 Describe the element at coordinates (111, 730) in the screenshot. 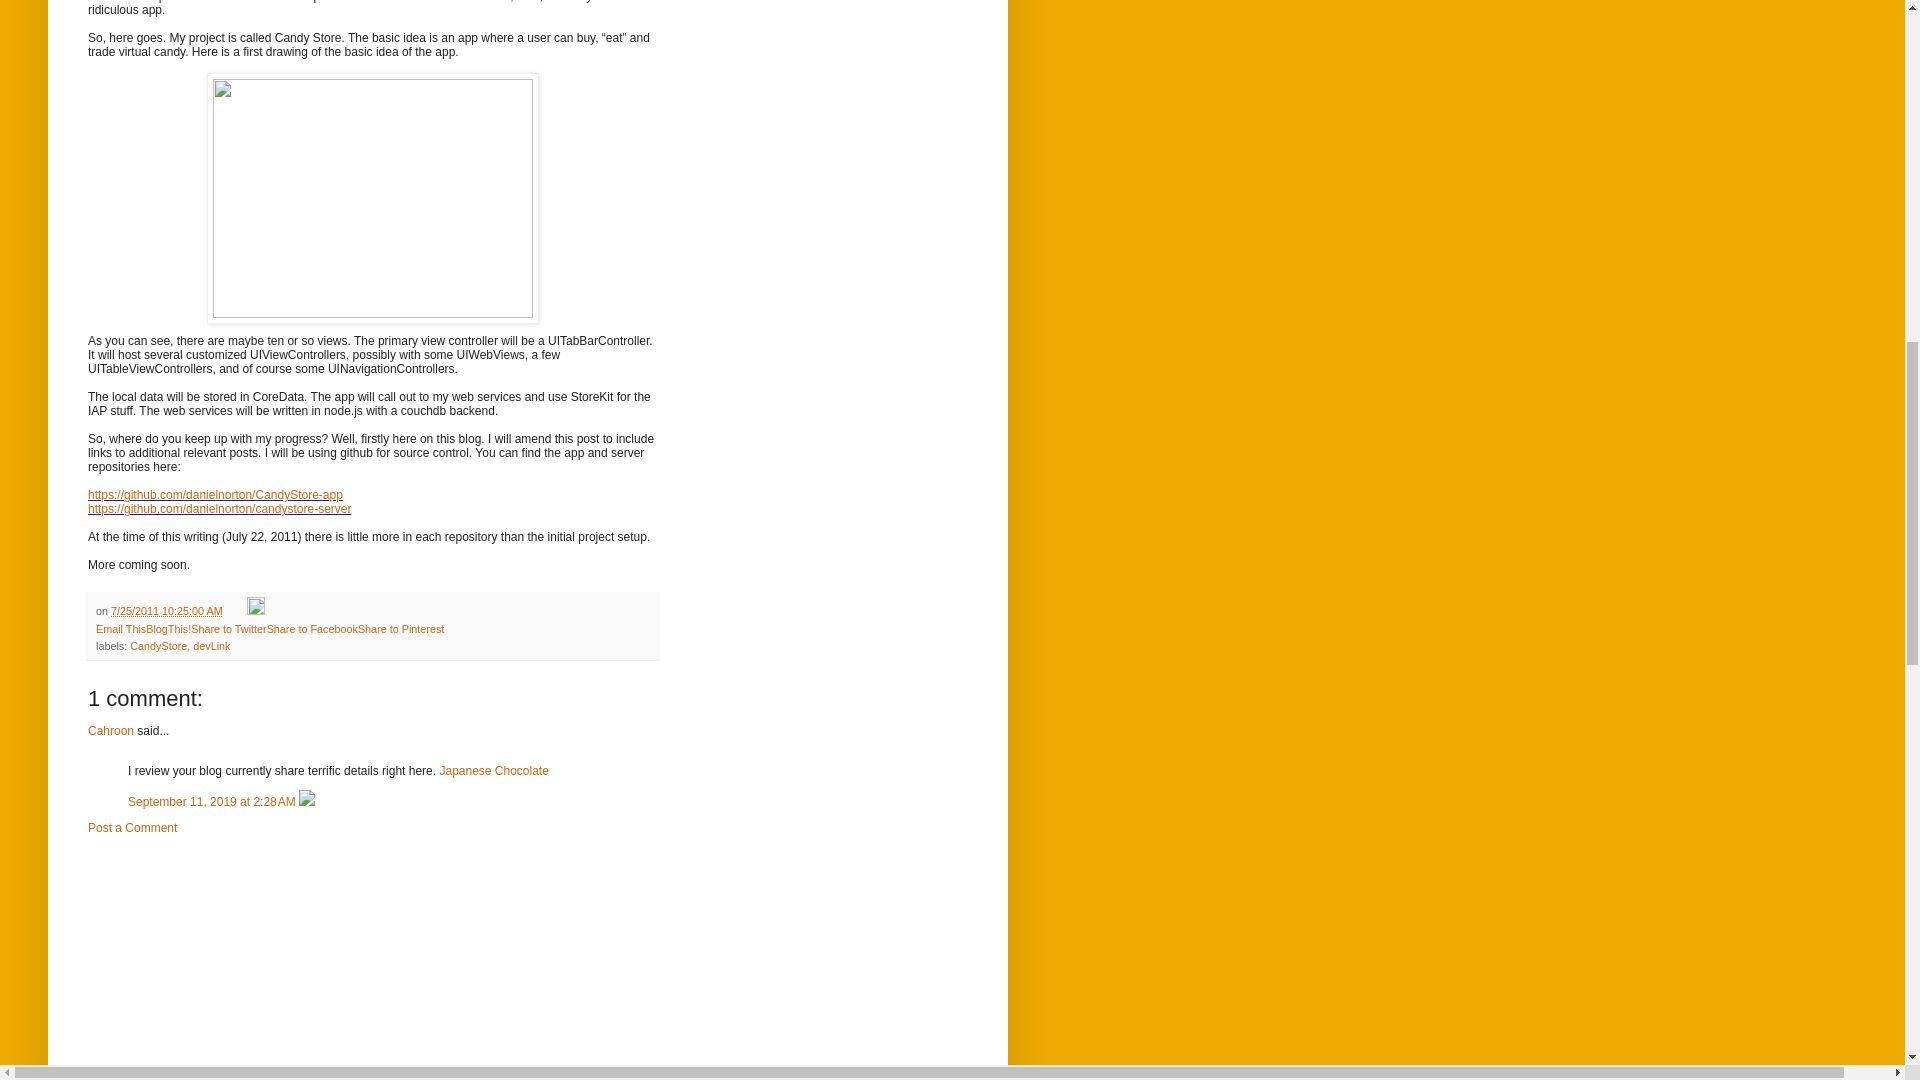

I see `Cahroon` at that location.